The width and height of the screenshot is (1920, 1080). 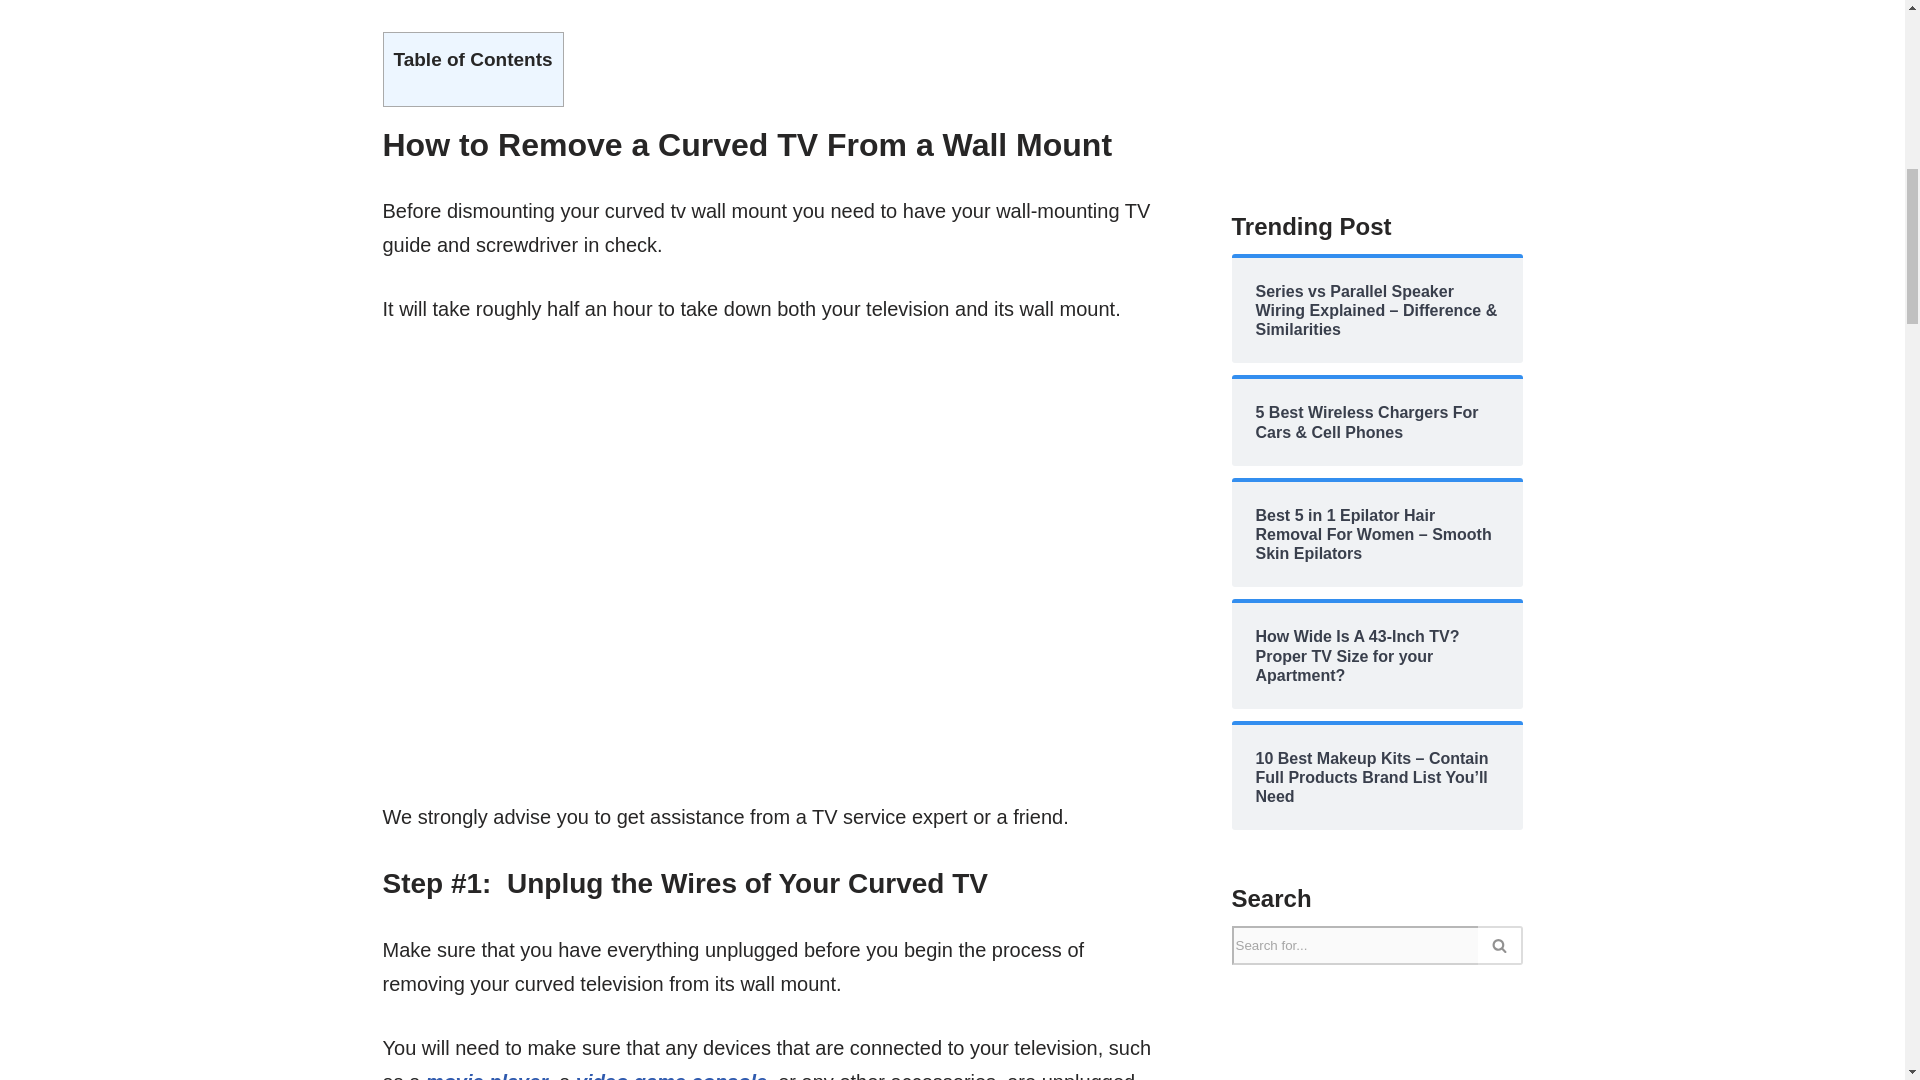 I want to click on movie player, so click(x=486, y=1076).